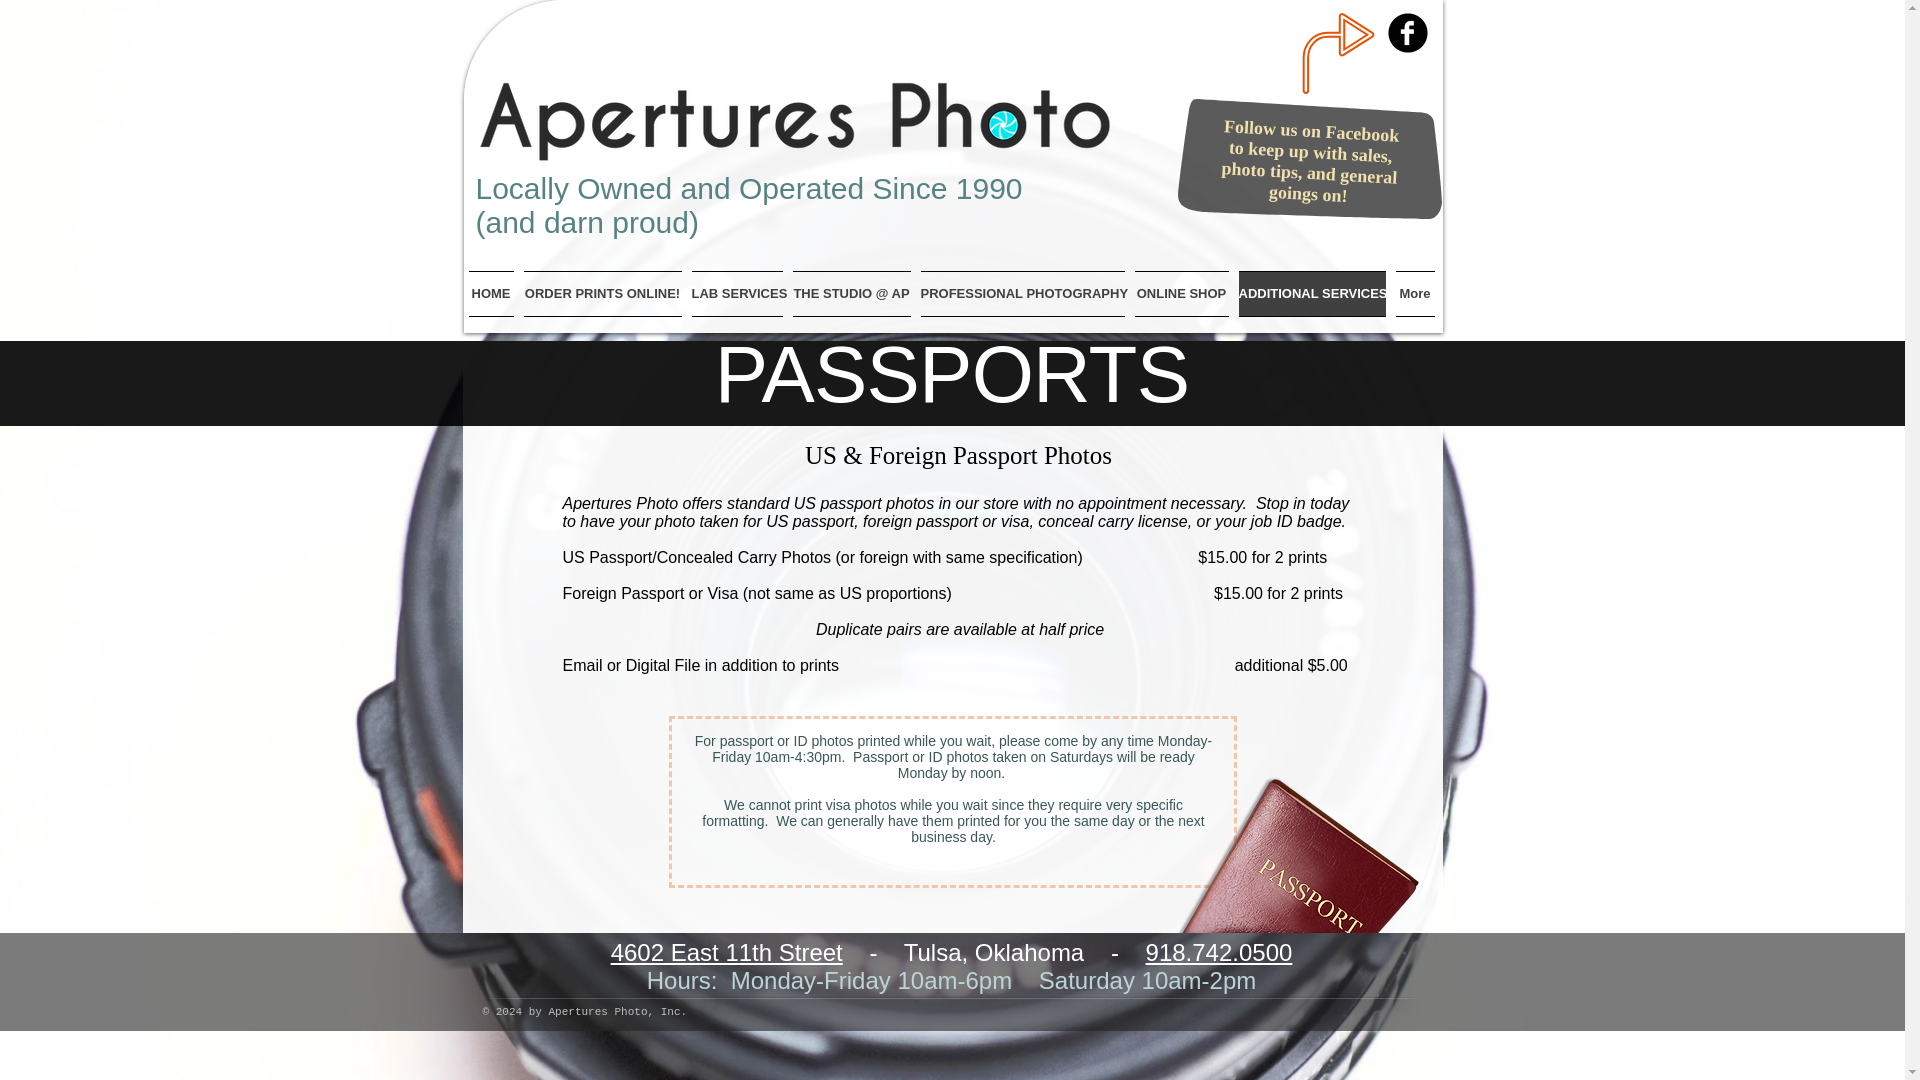 This screenshot has height=1080, width=1920. Describe the element at coordinates (1312, 294) in the screenshot. I see `ADDITIONAL SERVICES` at that location.